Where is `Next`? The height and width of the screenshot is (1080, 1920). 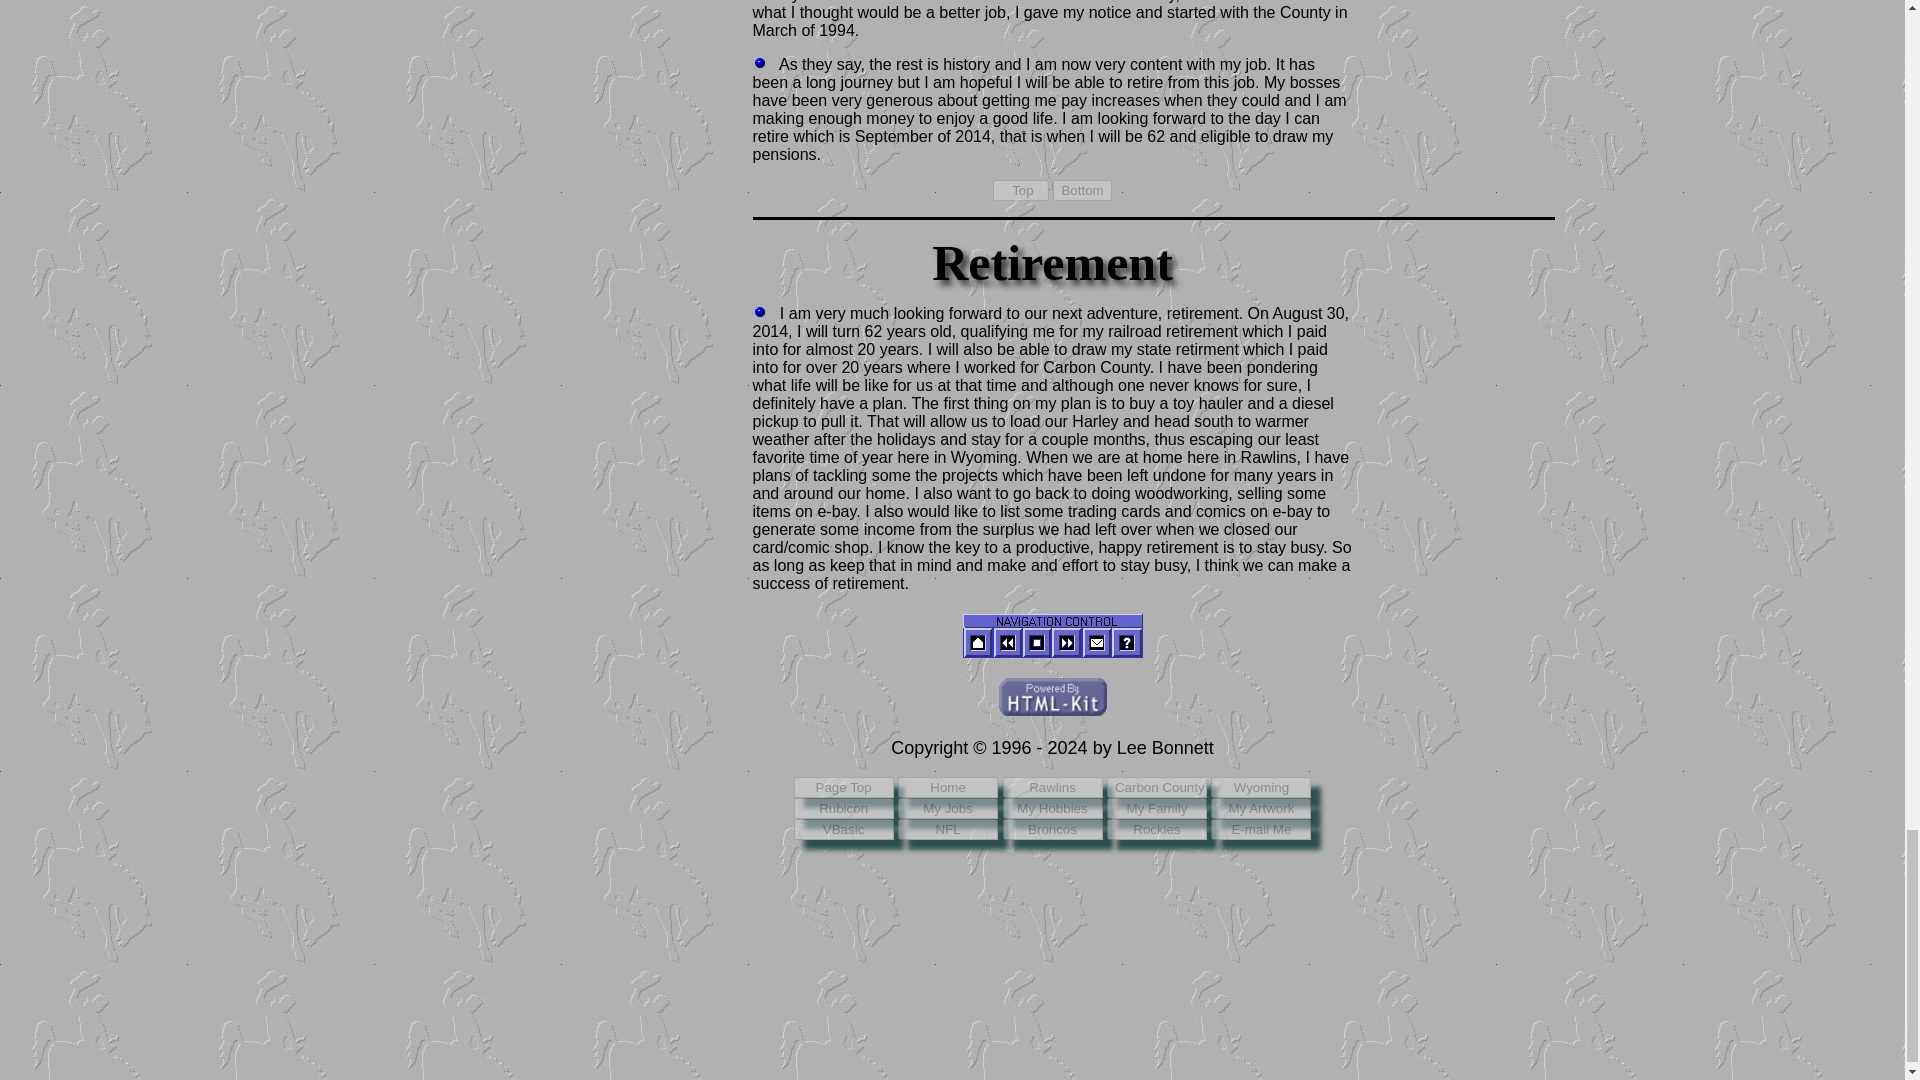 Next is located at coordinates (1067, 642).